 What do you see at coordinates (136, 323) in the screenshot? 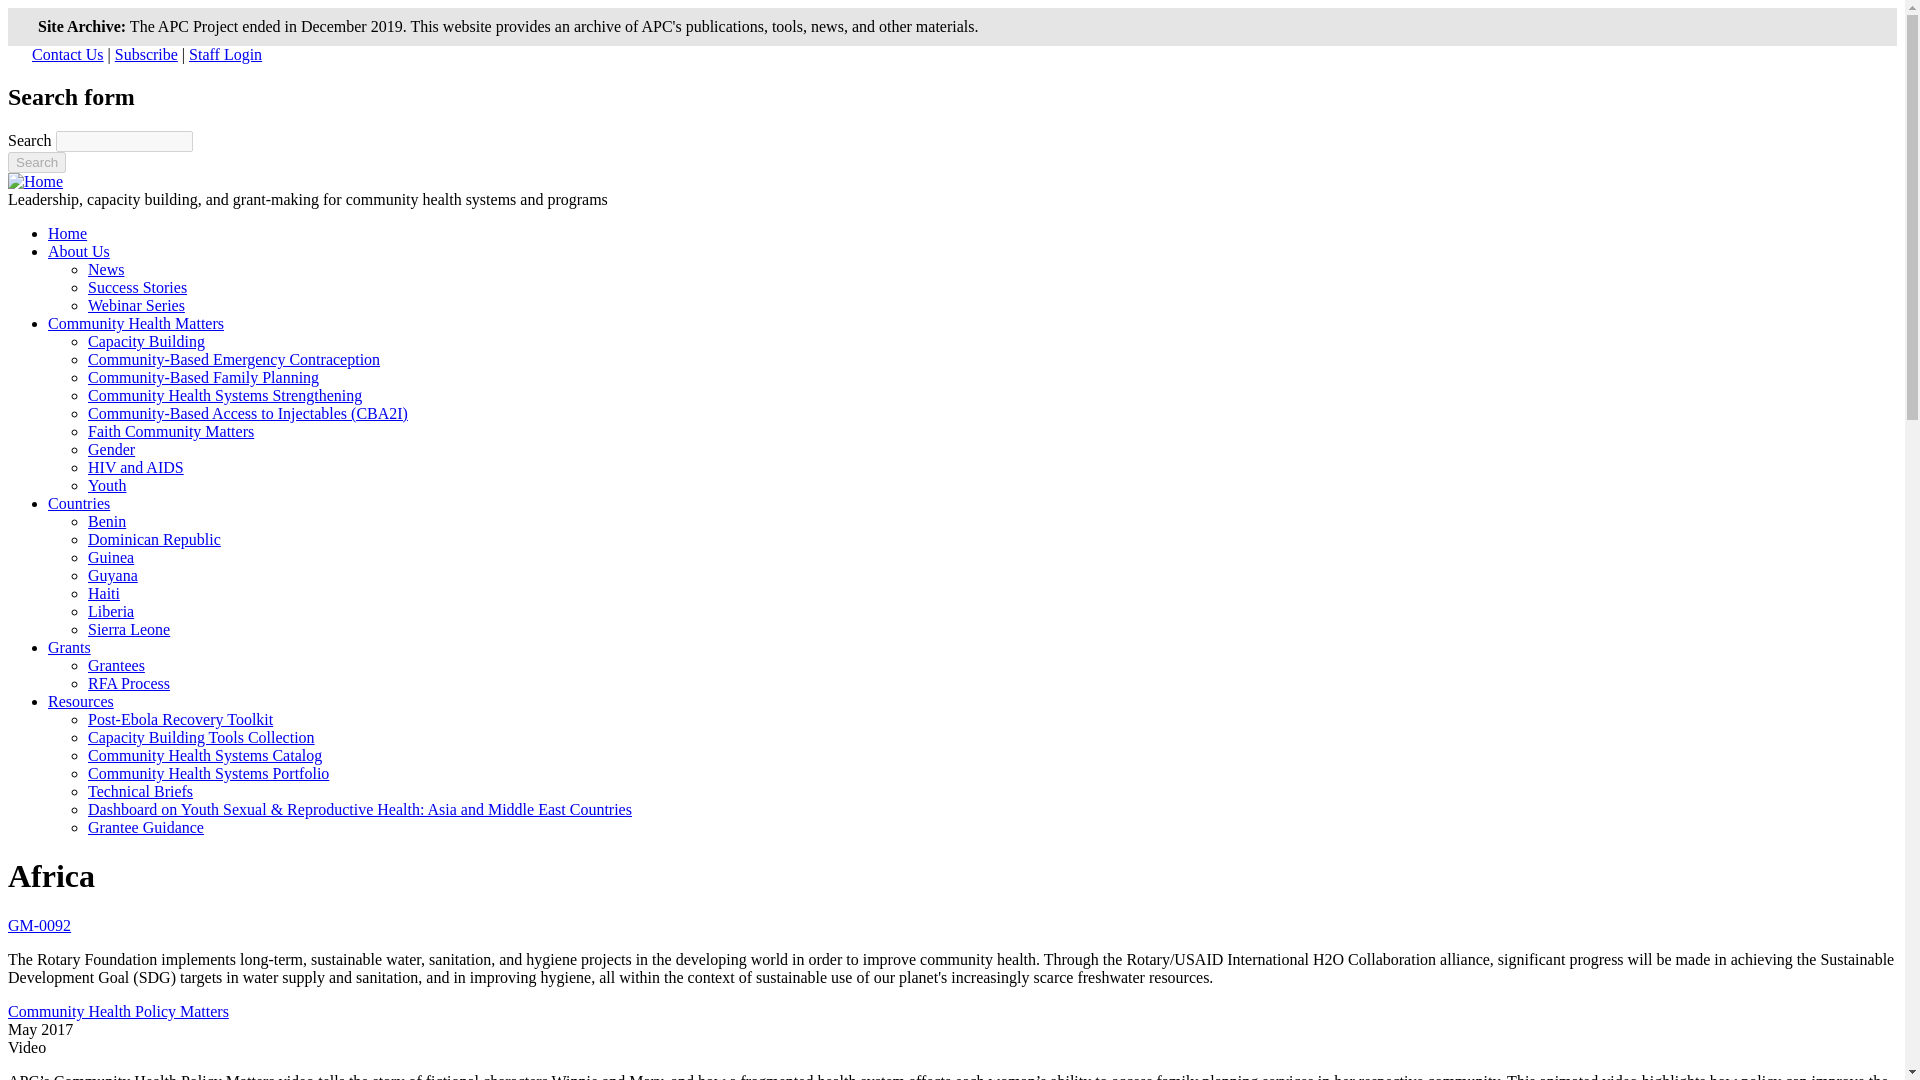
I see `Community Health Matters` at bounding box center [136, 323].